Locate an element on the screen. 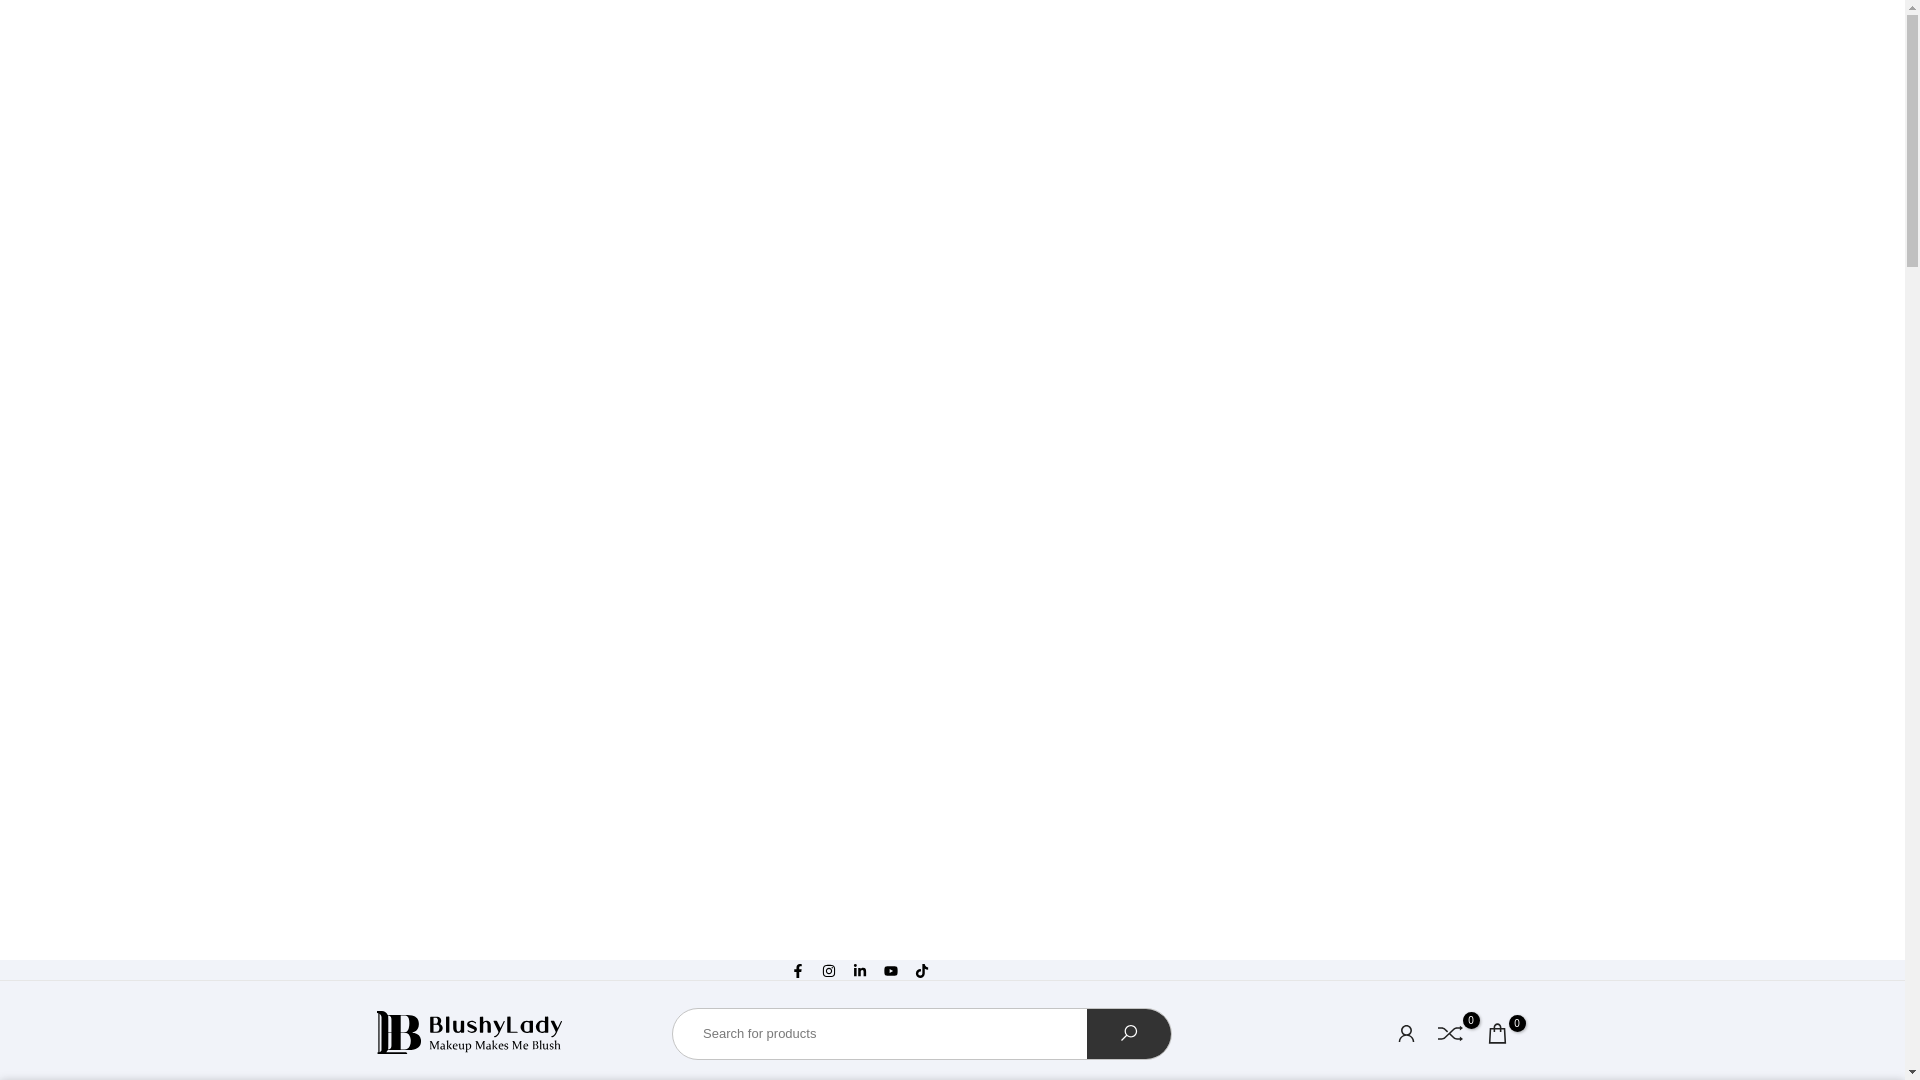  0 is located at coordinates (1496, 1033).